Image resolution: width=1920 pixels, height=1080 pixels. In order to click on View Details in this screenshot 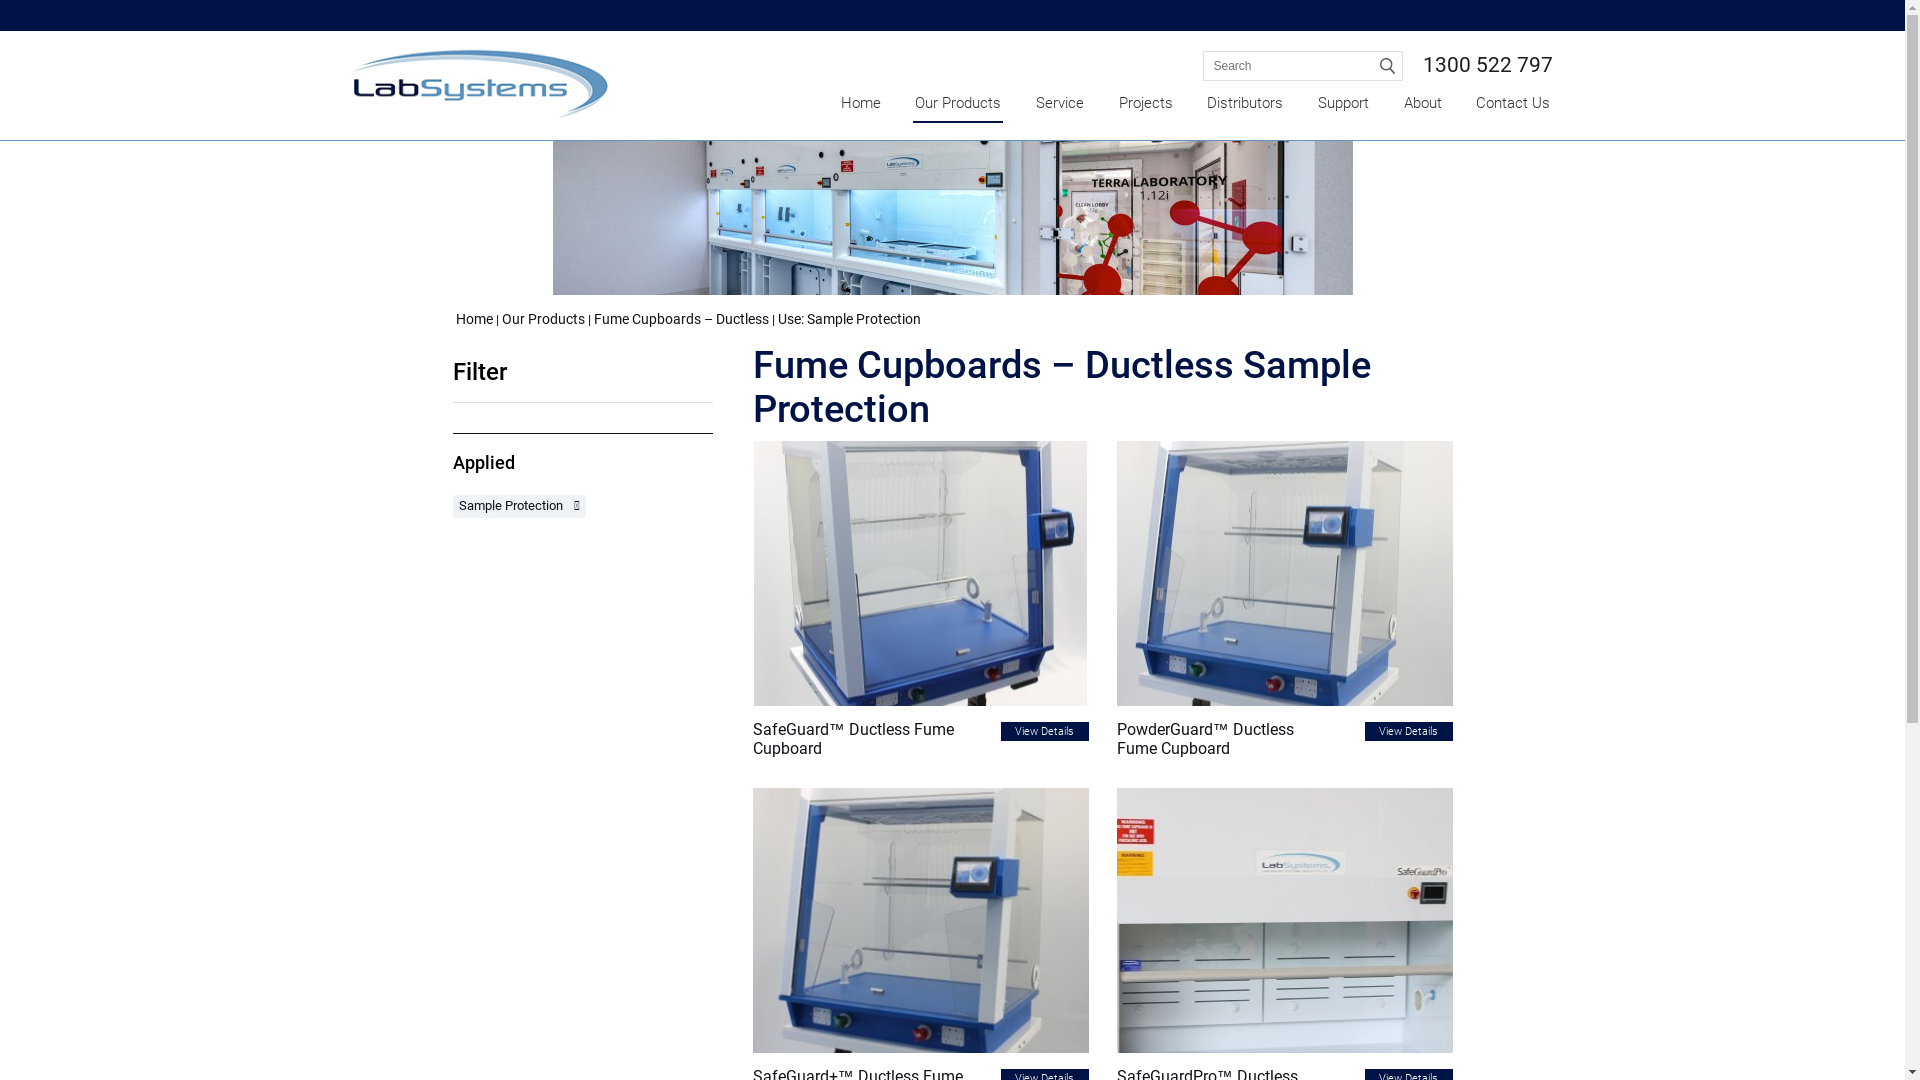, I will do `click(1044, 732)`.